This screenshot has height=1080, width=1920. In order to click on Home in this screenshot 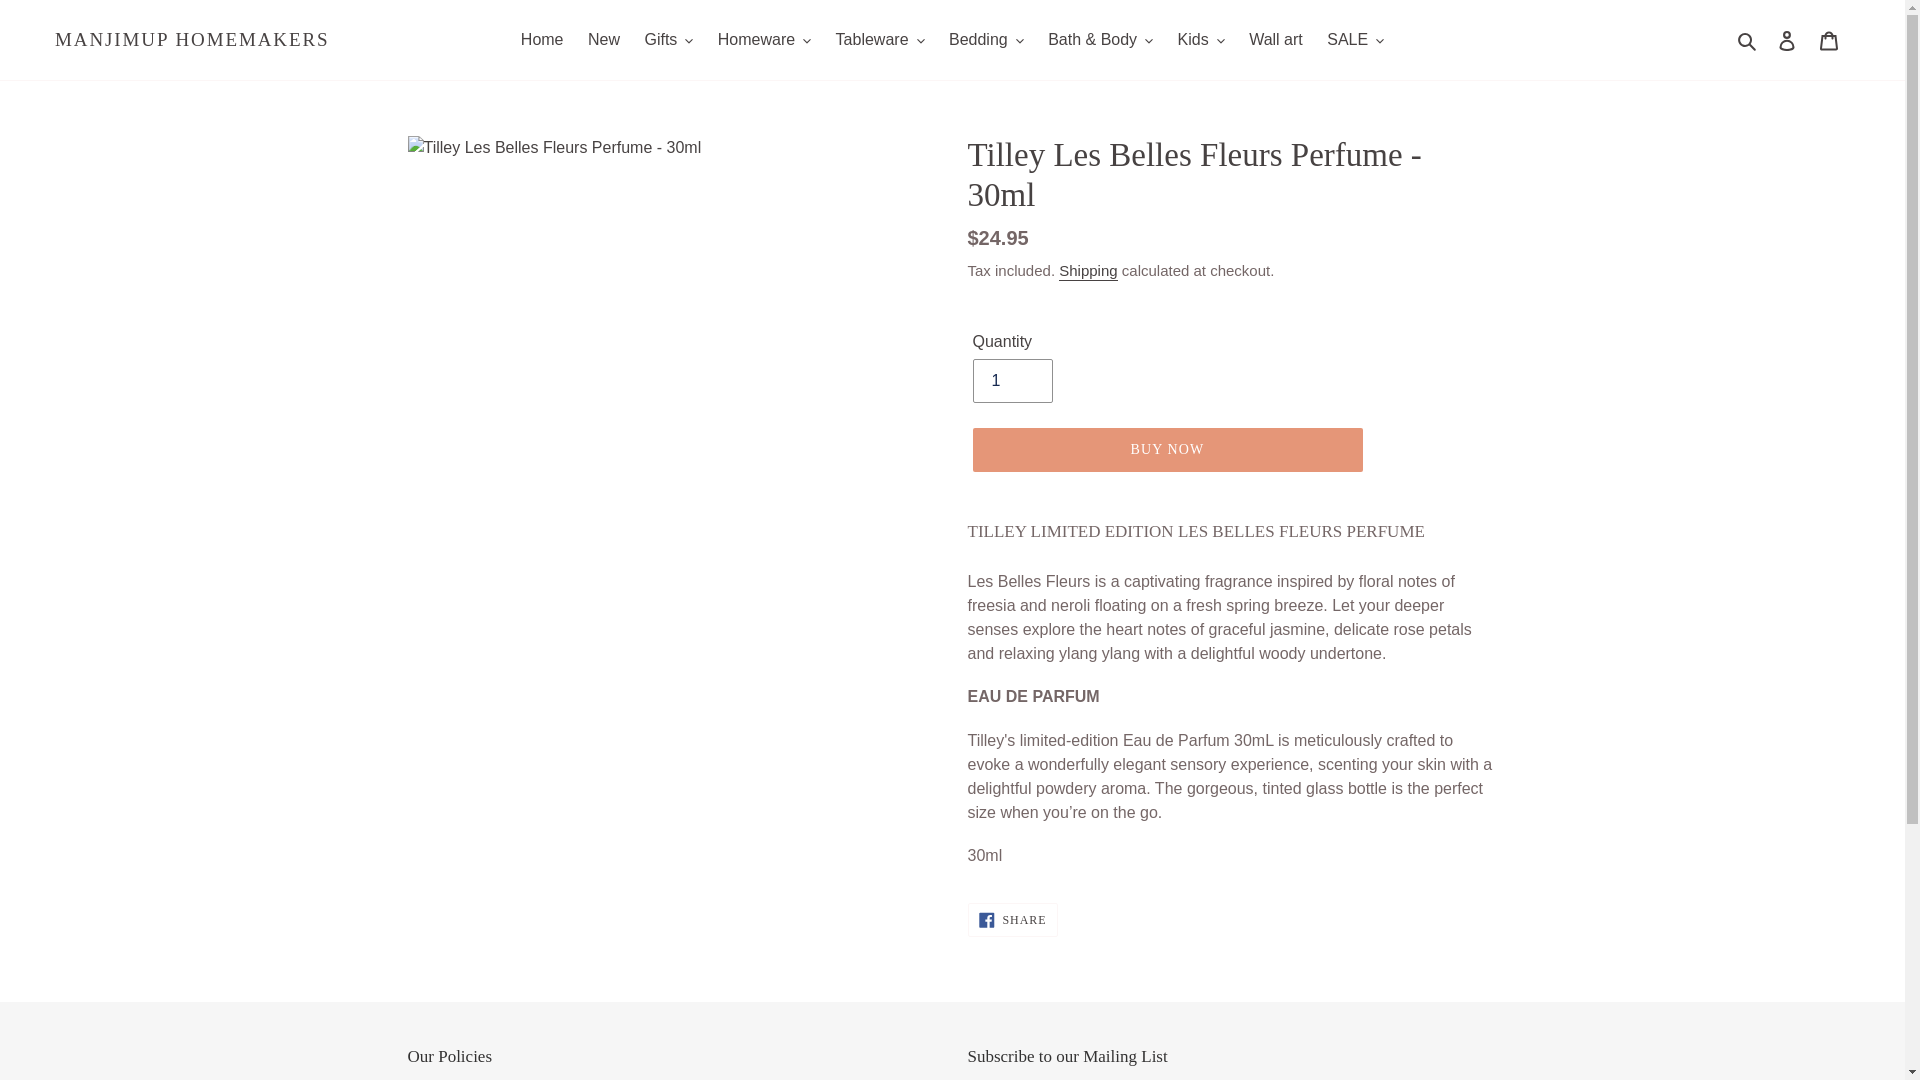, I will do `click(542, 40)`.